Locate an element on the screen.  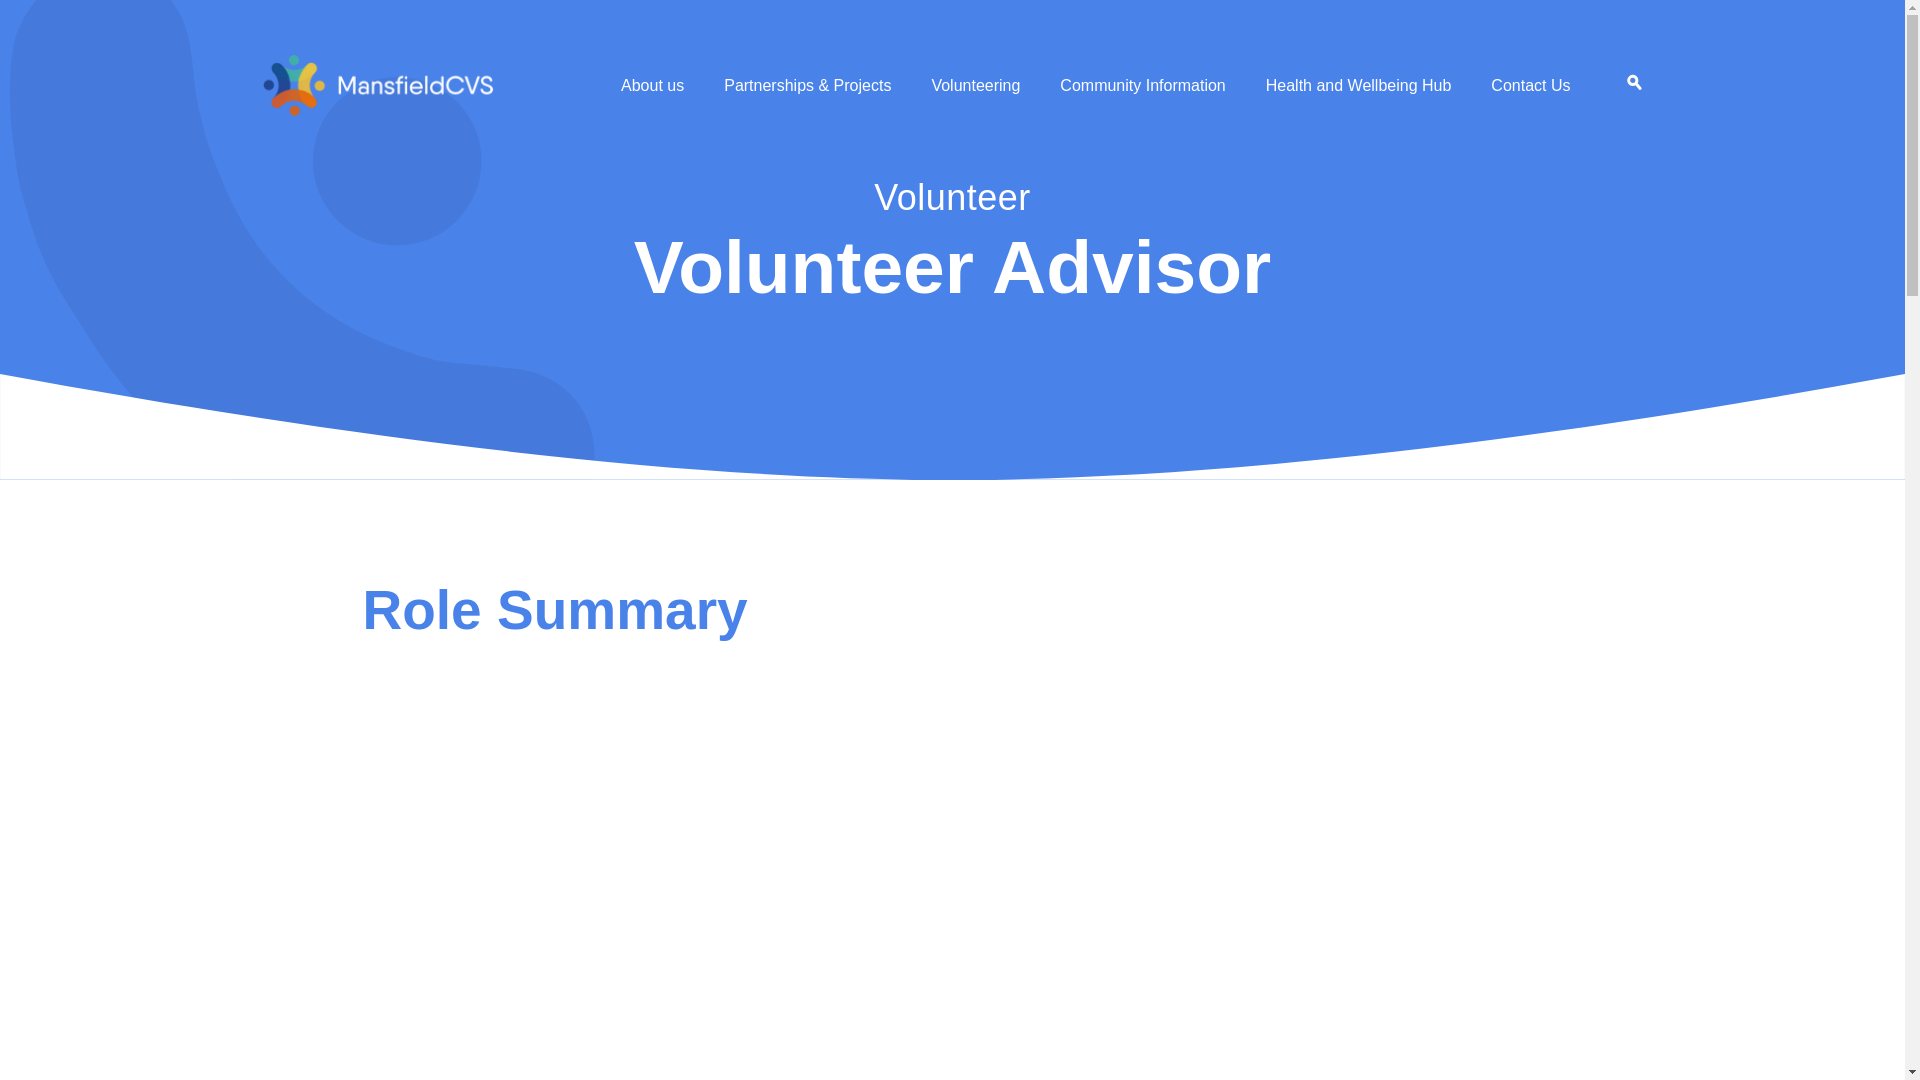
Health and Wellbeing Hub is located at coordinates (1358, 86).